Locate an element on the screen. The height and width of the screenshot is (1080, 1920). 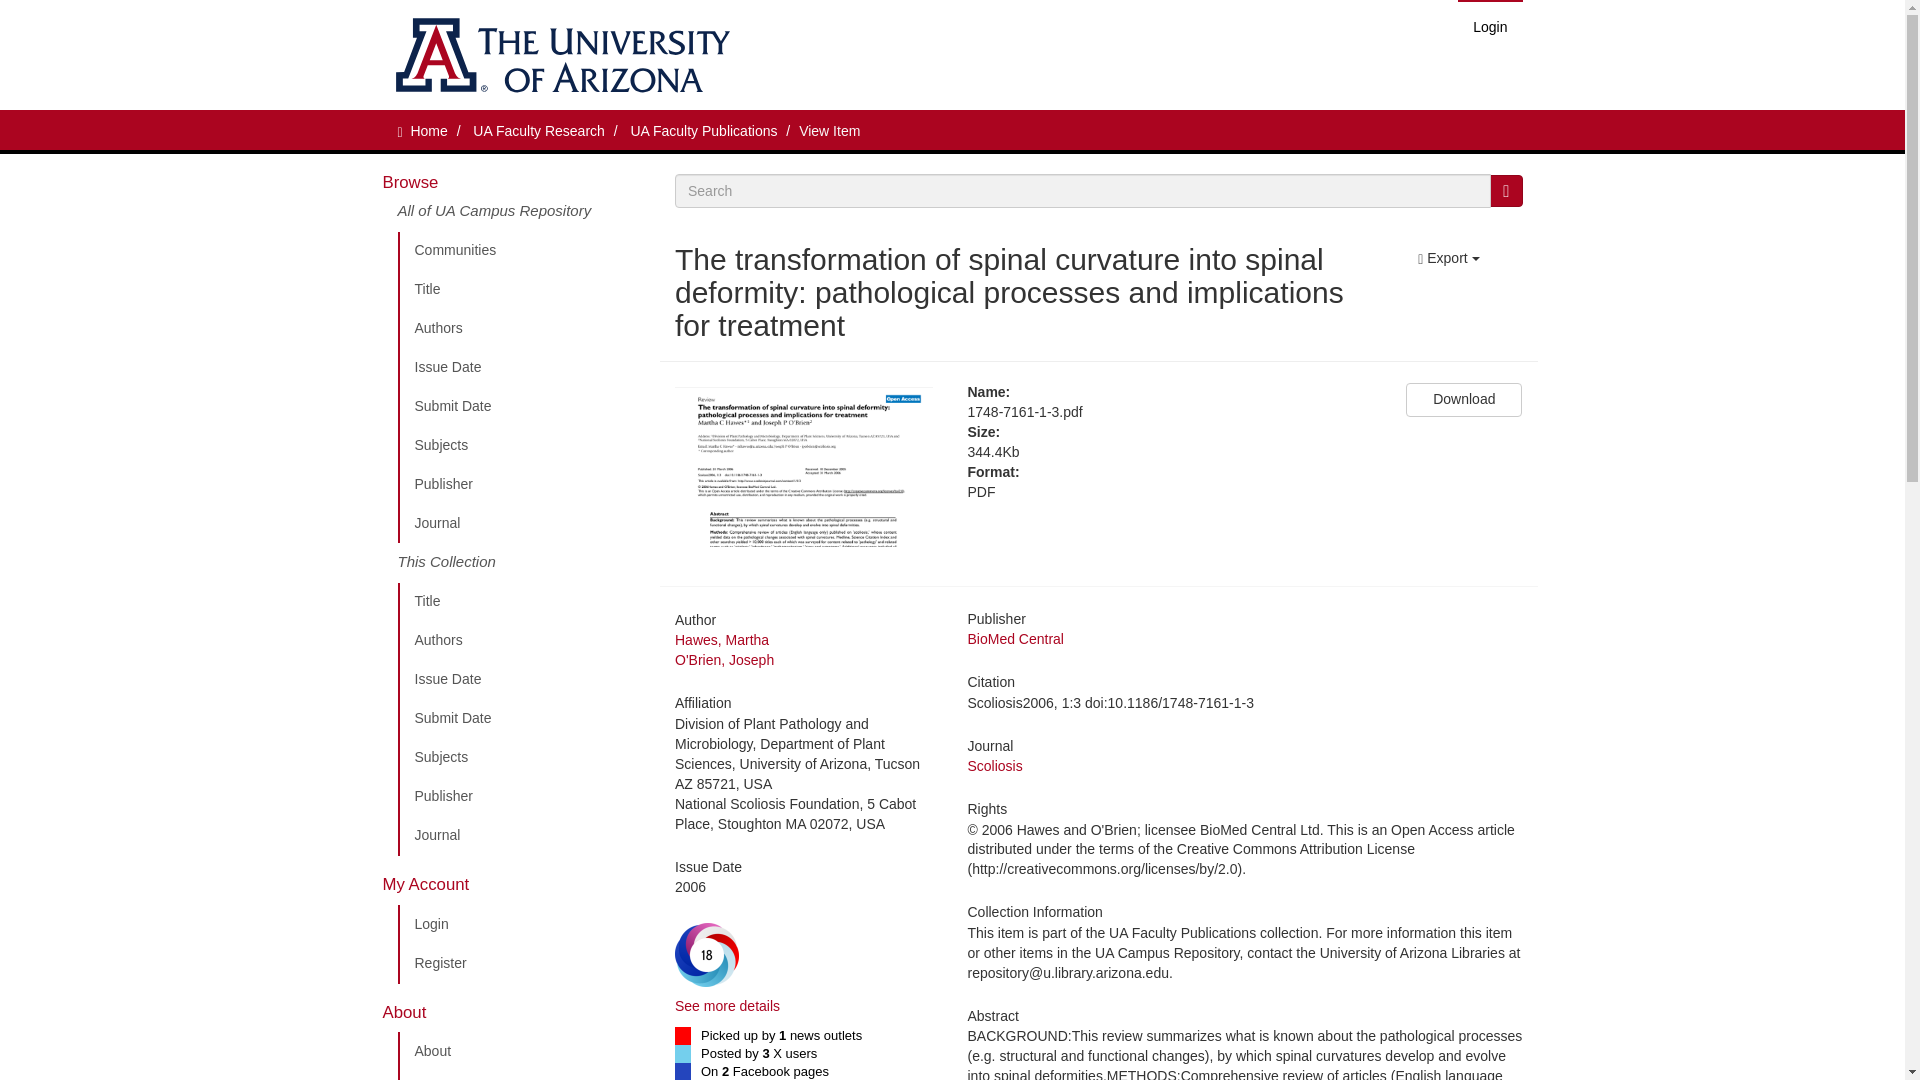
All of UA Campus Repository is located at coordinates (521, 216).